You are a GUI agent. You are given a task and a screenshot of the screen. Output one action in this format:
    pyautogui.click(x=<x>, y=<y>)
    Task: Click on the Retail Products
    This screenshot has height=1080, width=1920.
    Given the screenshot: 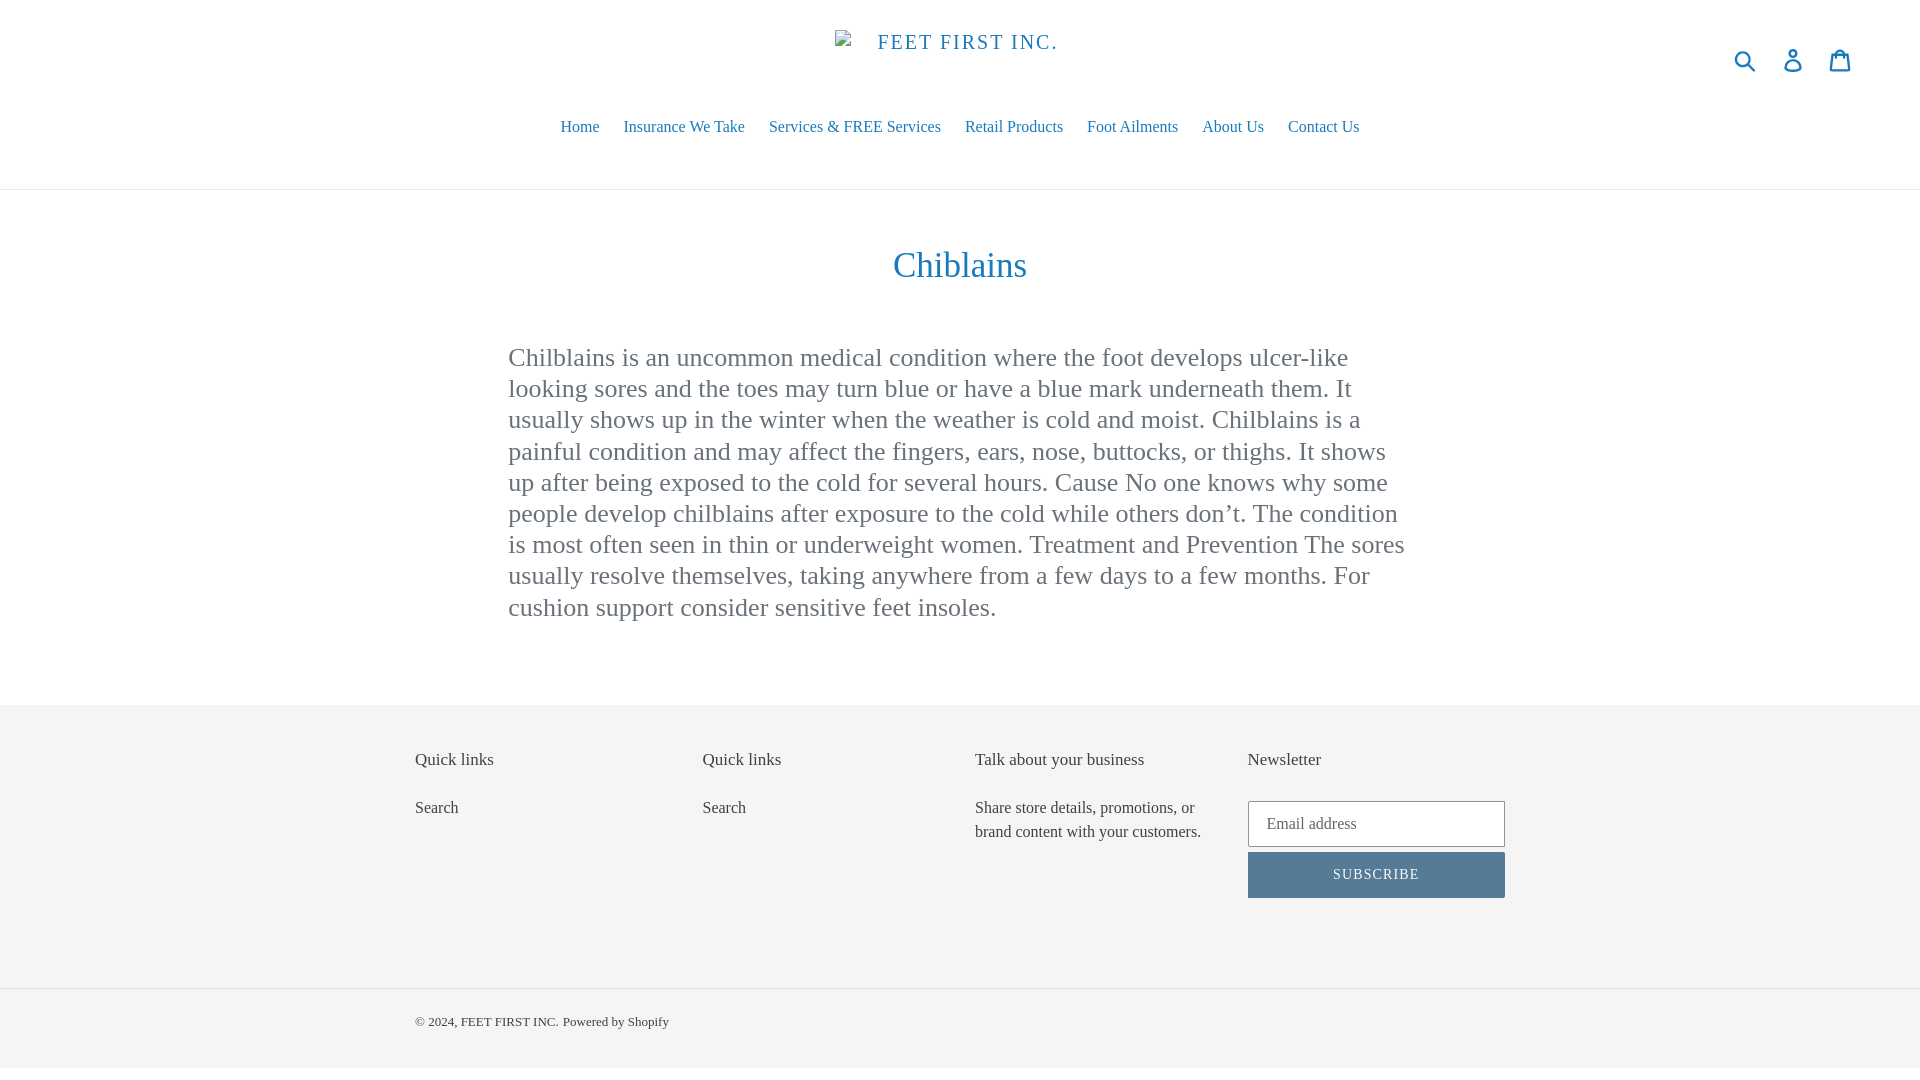 What is the action you would take?
    pyautogui.click(x=1014, y=128)
    